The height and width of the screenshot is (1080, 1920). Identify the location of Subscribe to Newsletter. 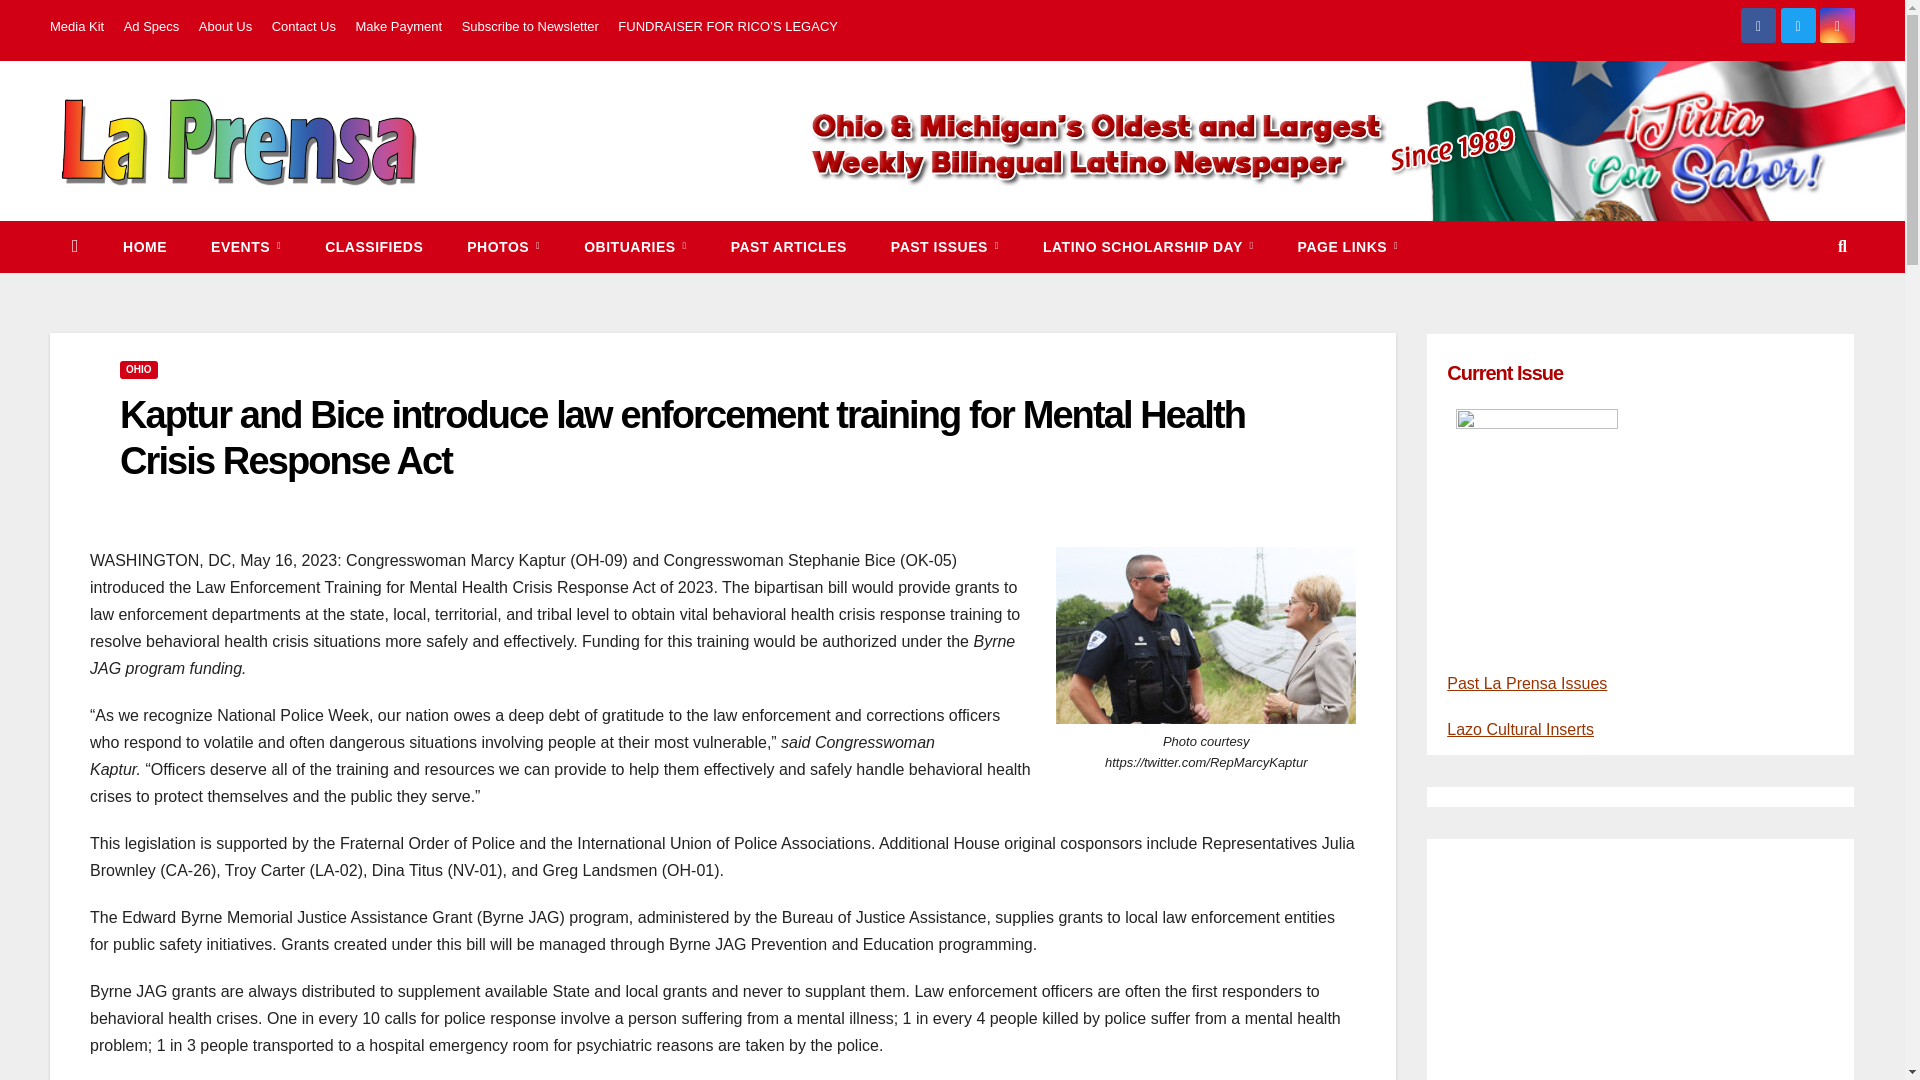
(530, 26).